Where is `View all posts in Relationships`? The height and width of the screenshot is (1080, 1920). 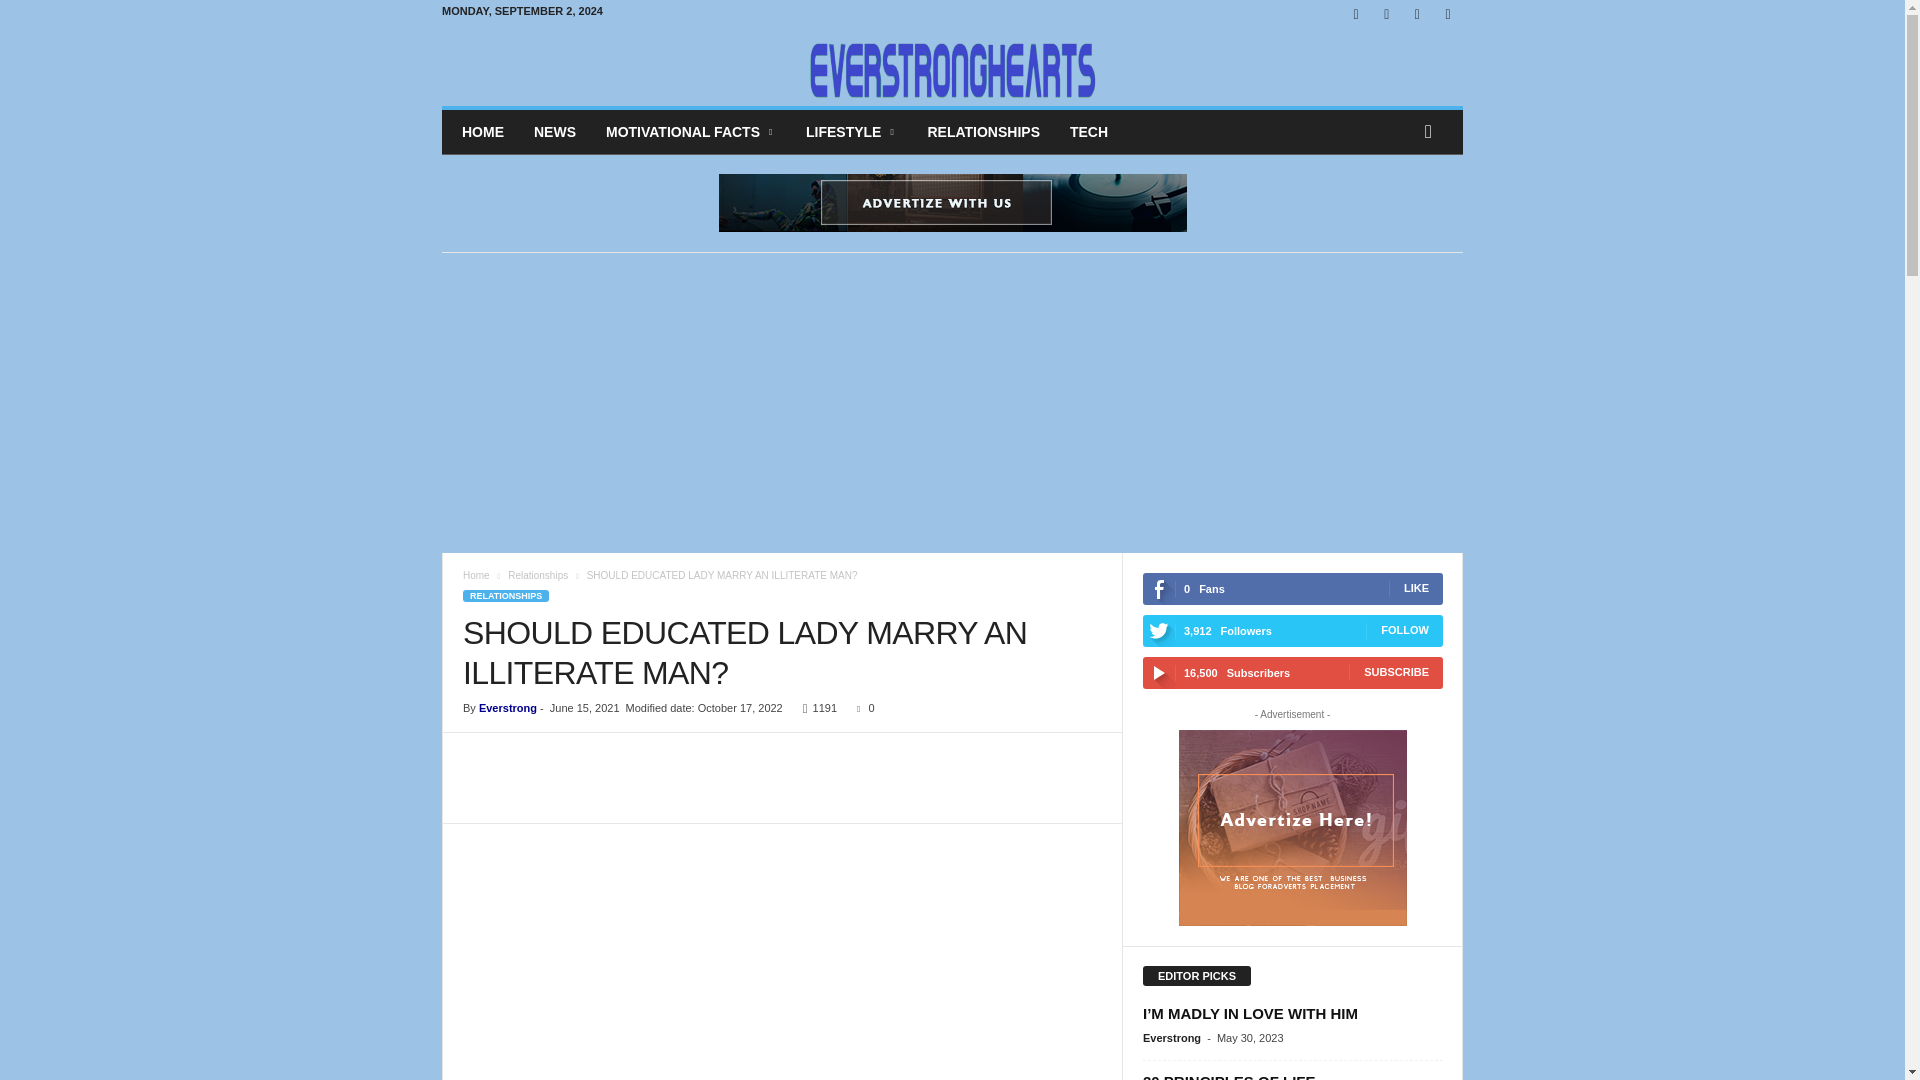 View all posts in Relationships is located at coordinates (538, 576).